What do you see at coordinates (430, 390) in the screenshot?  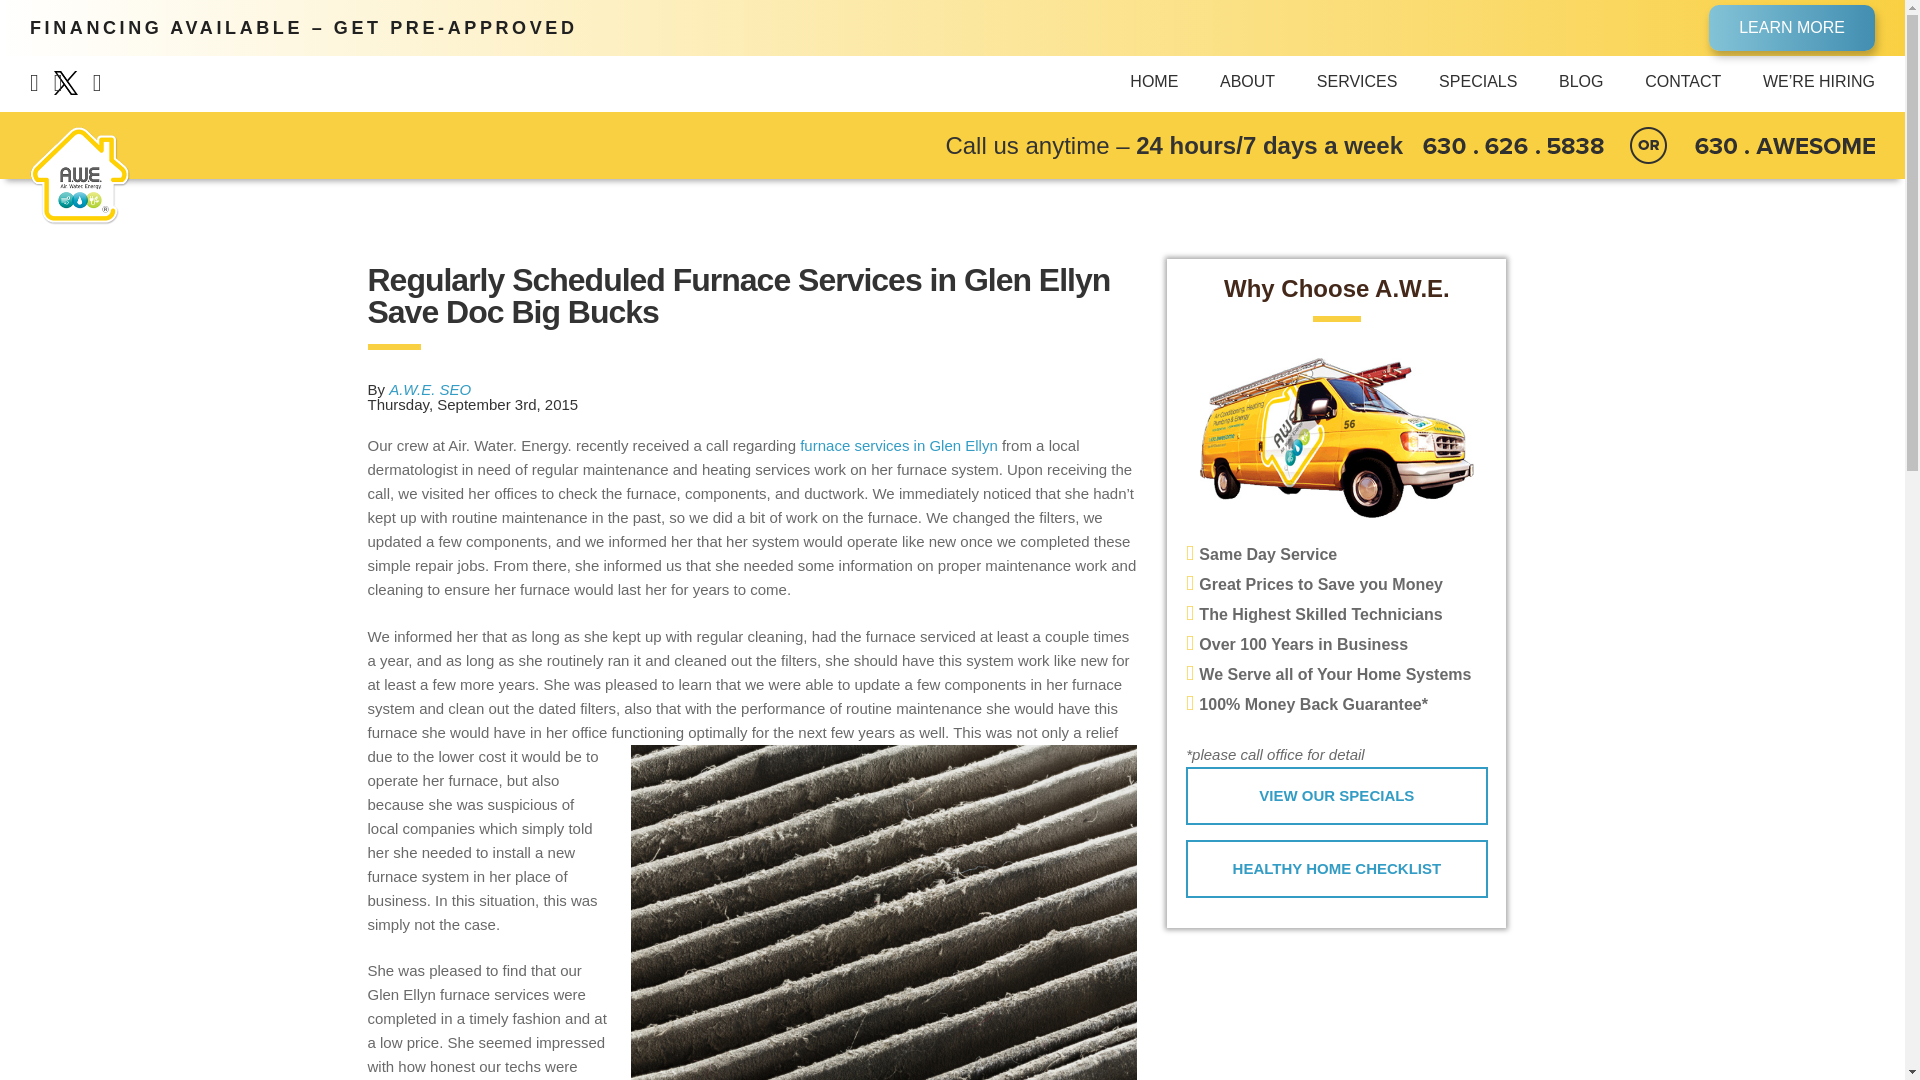 I see `A.W.E. SEO` at bounding box center [430, 390].